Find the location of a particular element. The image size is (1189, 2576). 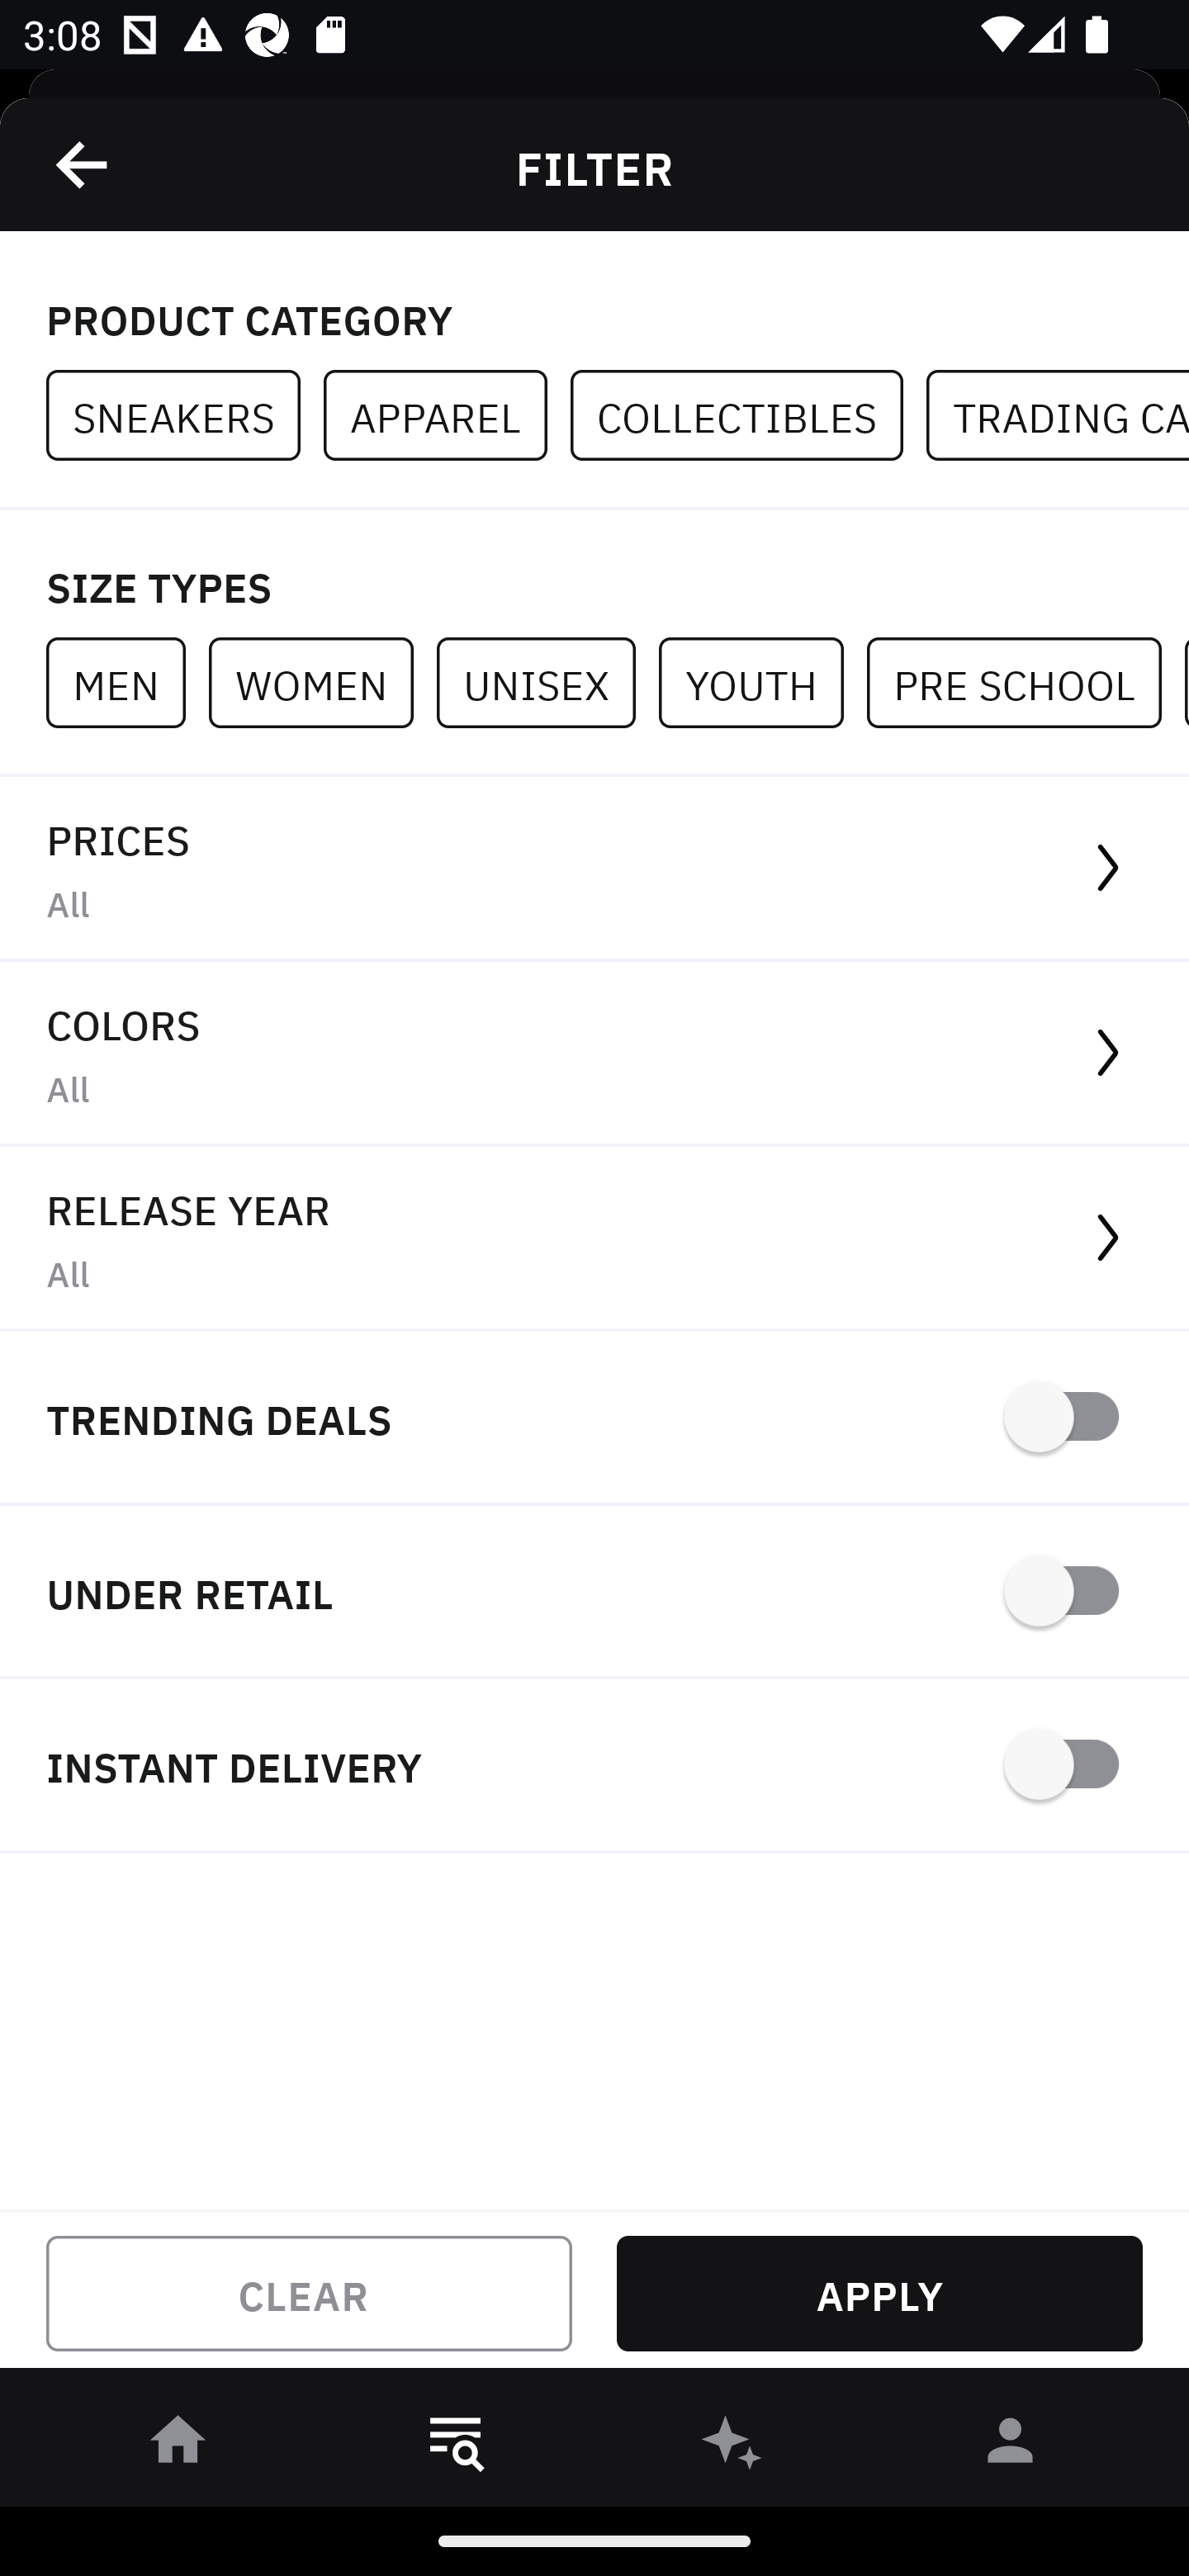

UNISEX is located at coordinates (547, 682).